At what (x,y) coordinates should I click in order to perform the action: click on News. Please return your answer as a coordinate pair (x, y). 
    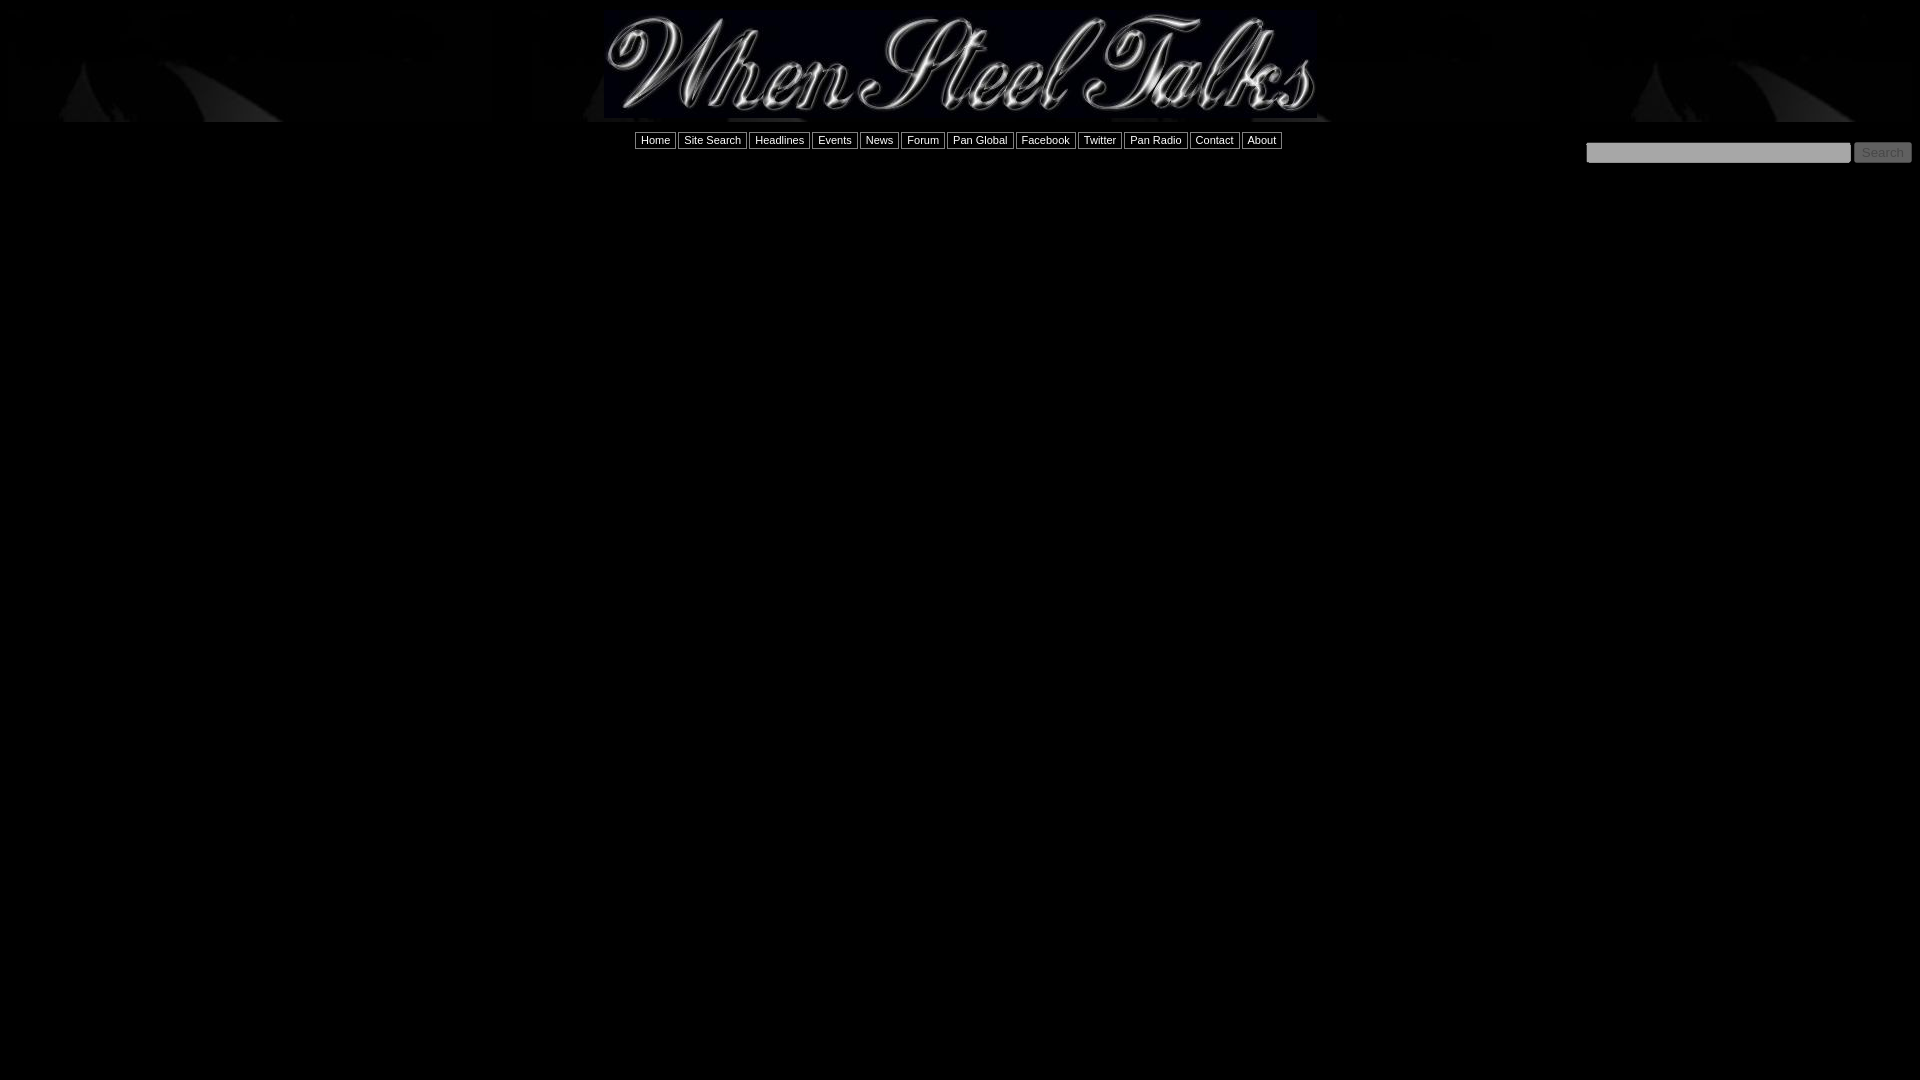
    Looking at the image, I should click on (880, 140).